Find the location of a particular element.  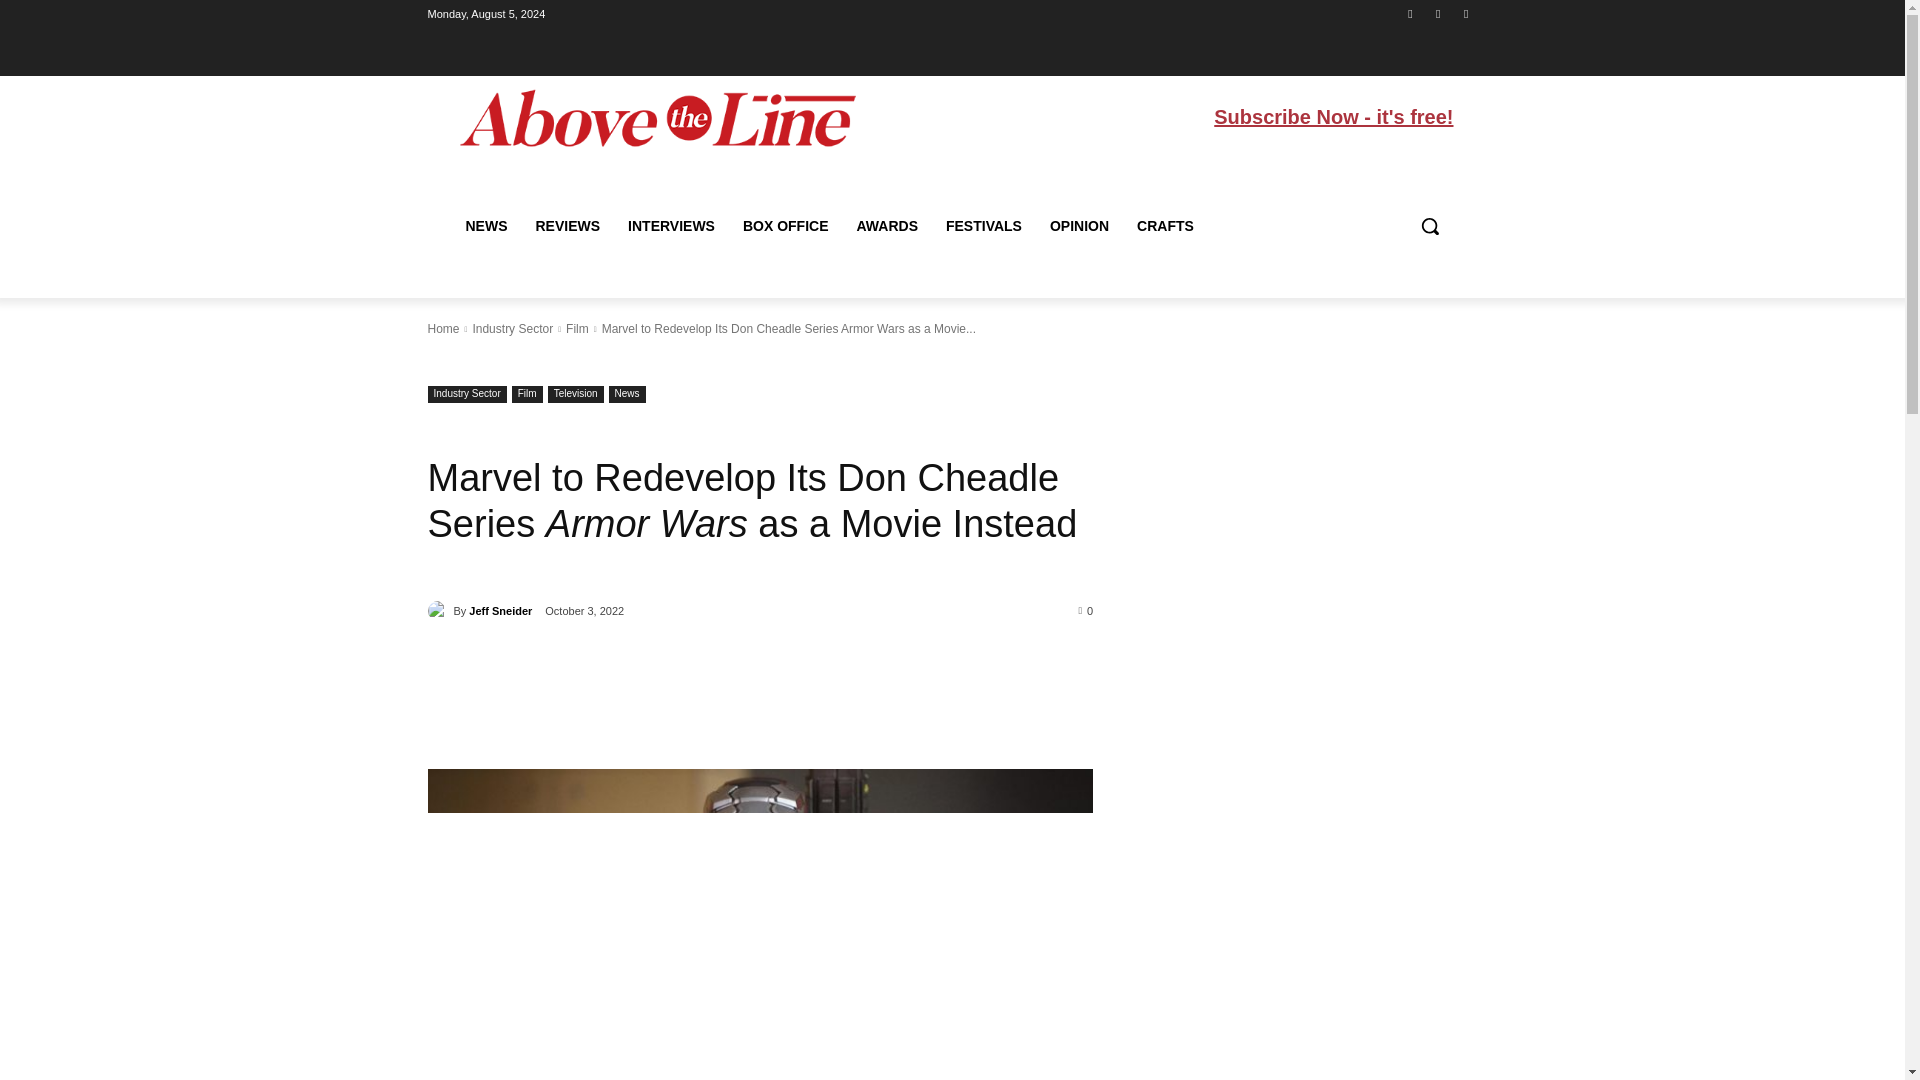

INTERVIEWS is located at coordinates (672, 225).